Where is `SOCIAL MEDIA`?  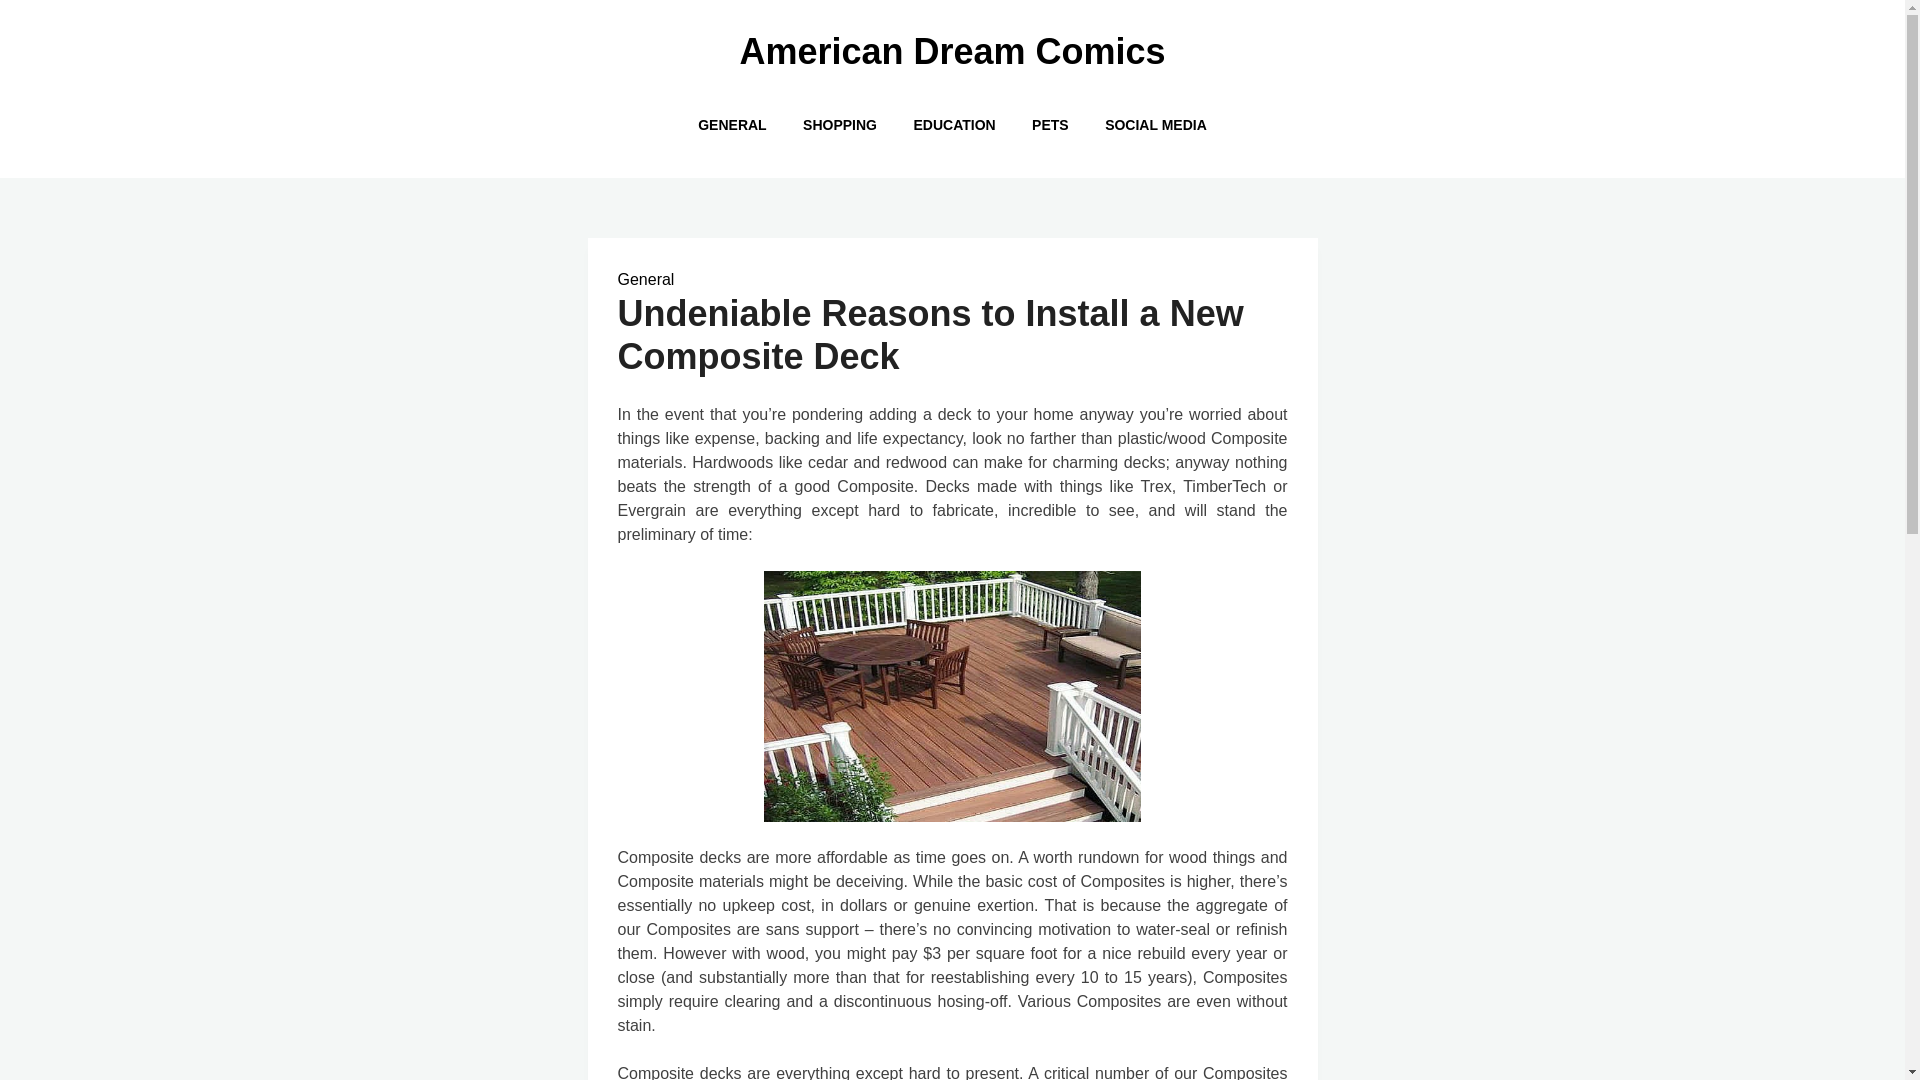
SOCIAL MEDIA is located at coordinates (1156, 124).